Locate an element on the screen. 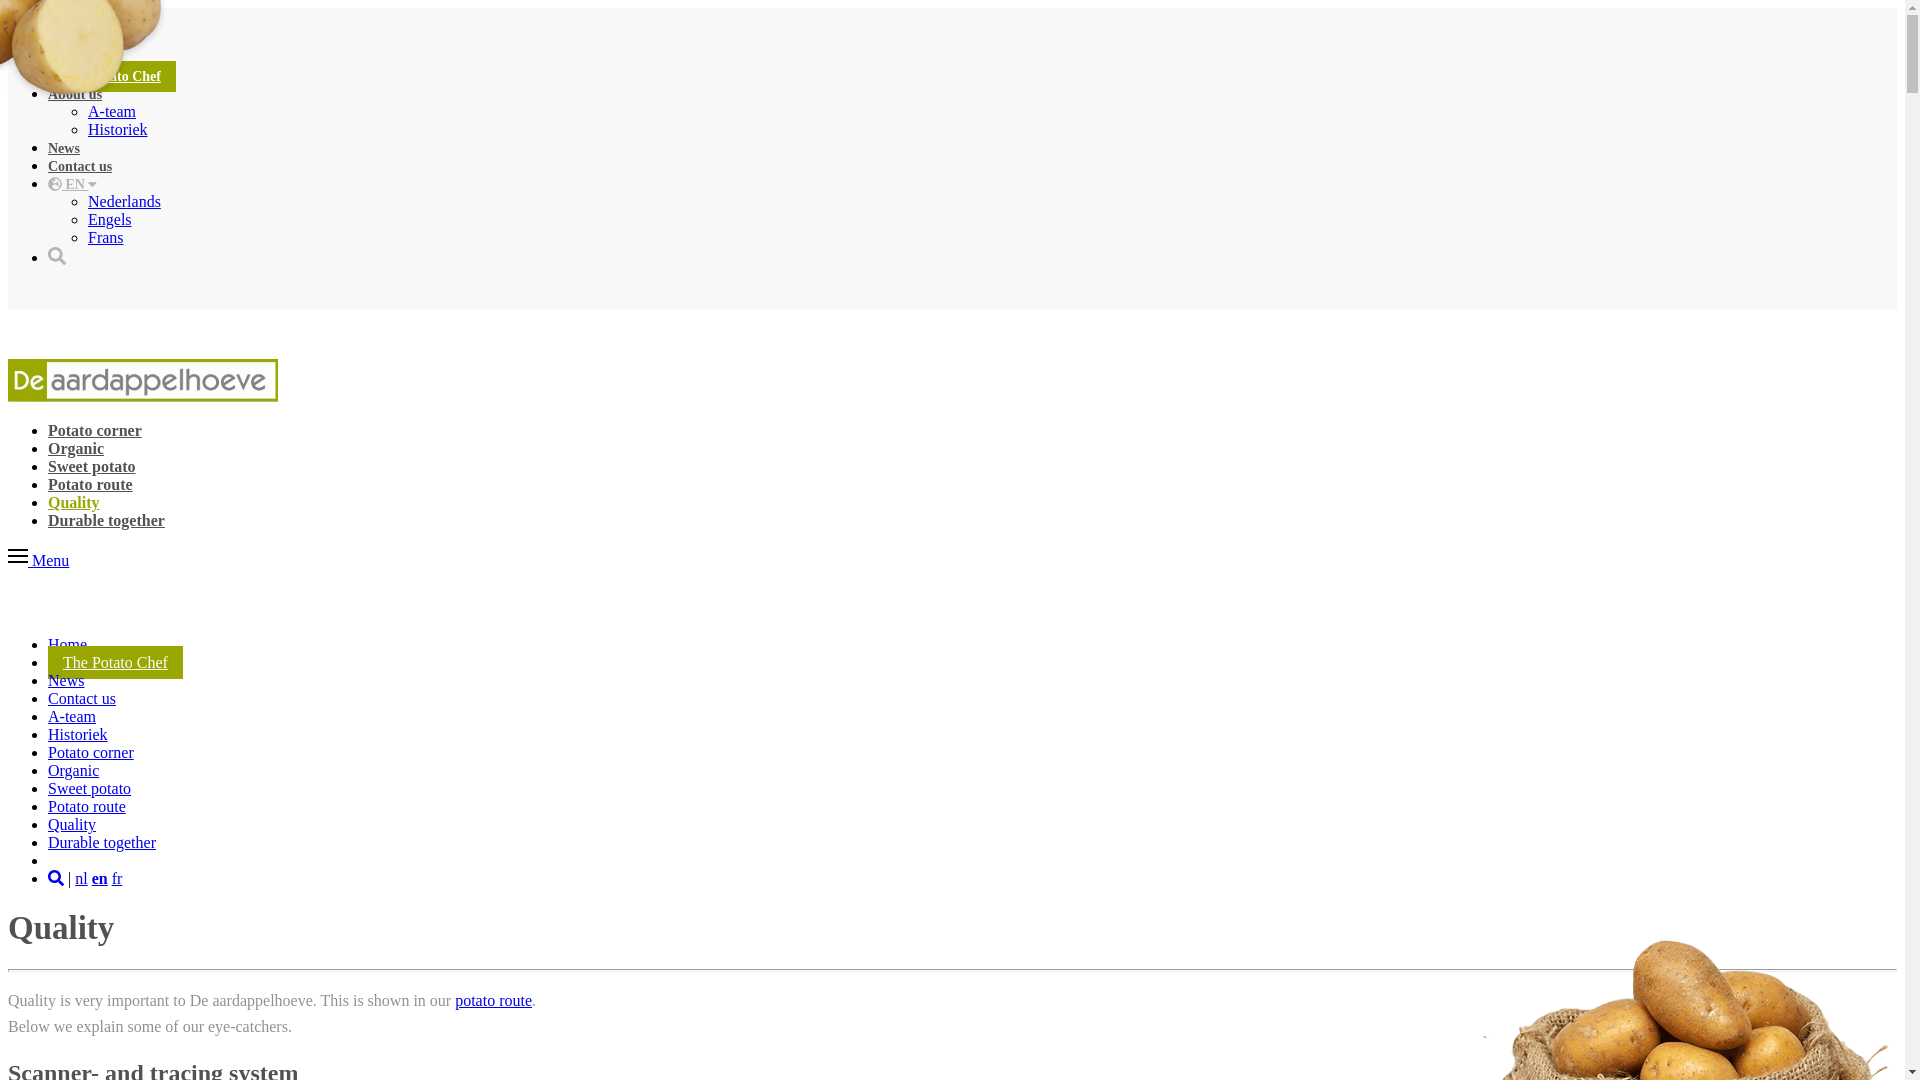 This screenshot has height=1080, width=1920. Contact us is located at coordinates (82, 698).